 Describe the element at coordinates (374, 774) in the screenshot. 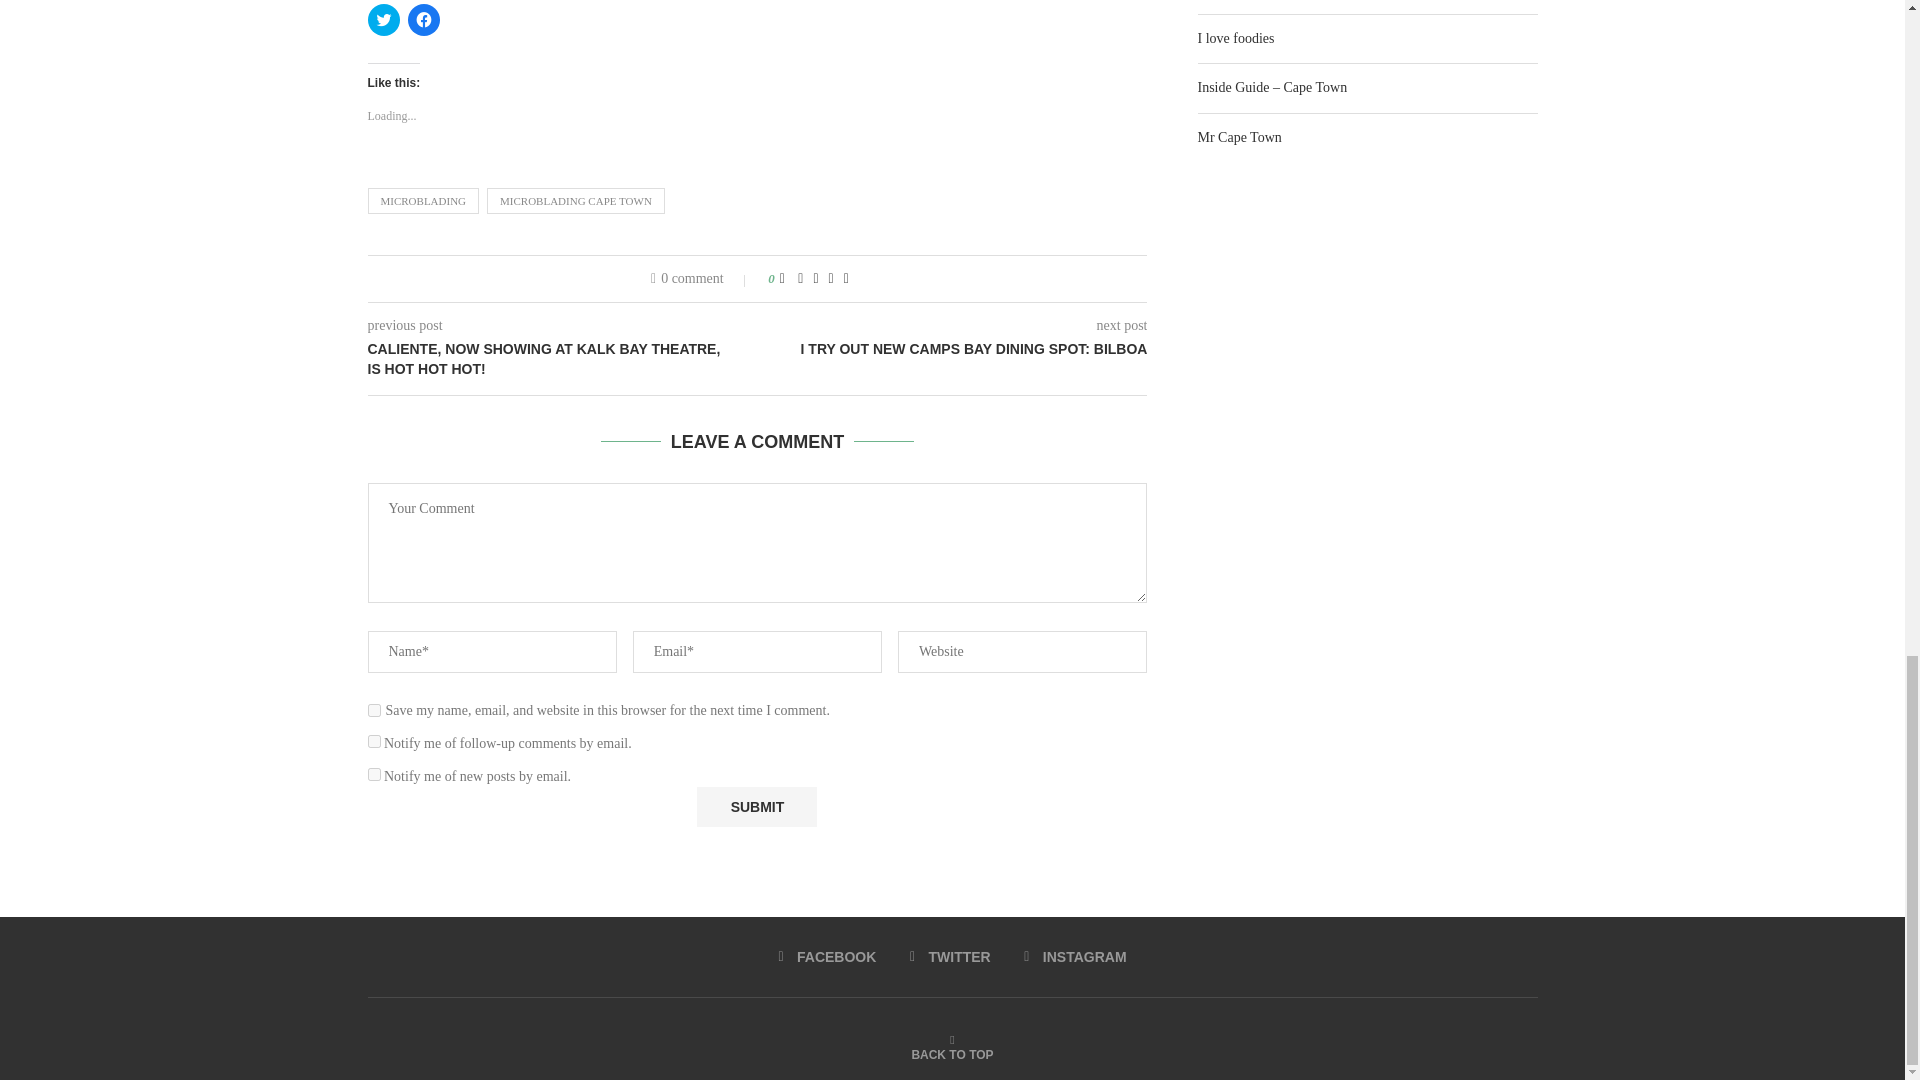

I see `subscribe` at that location.